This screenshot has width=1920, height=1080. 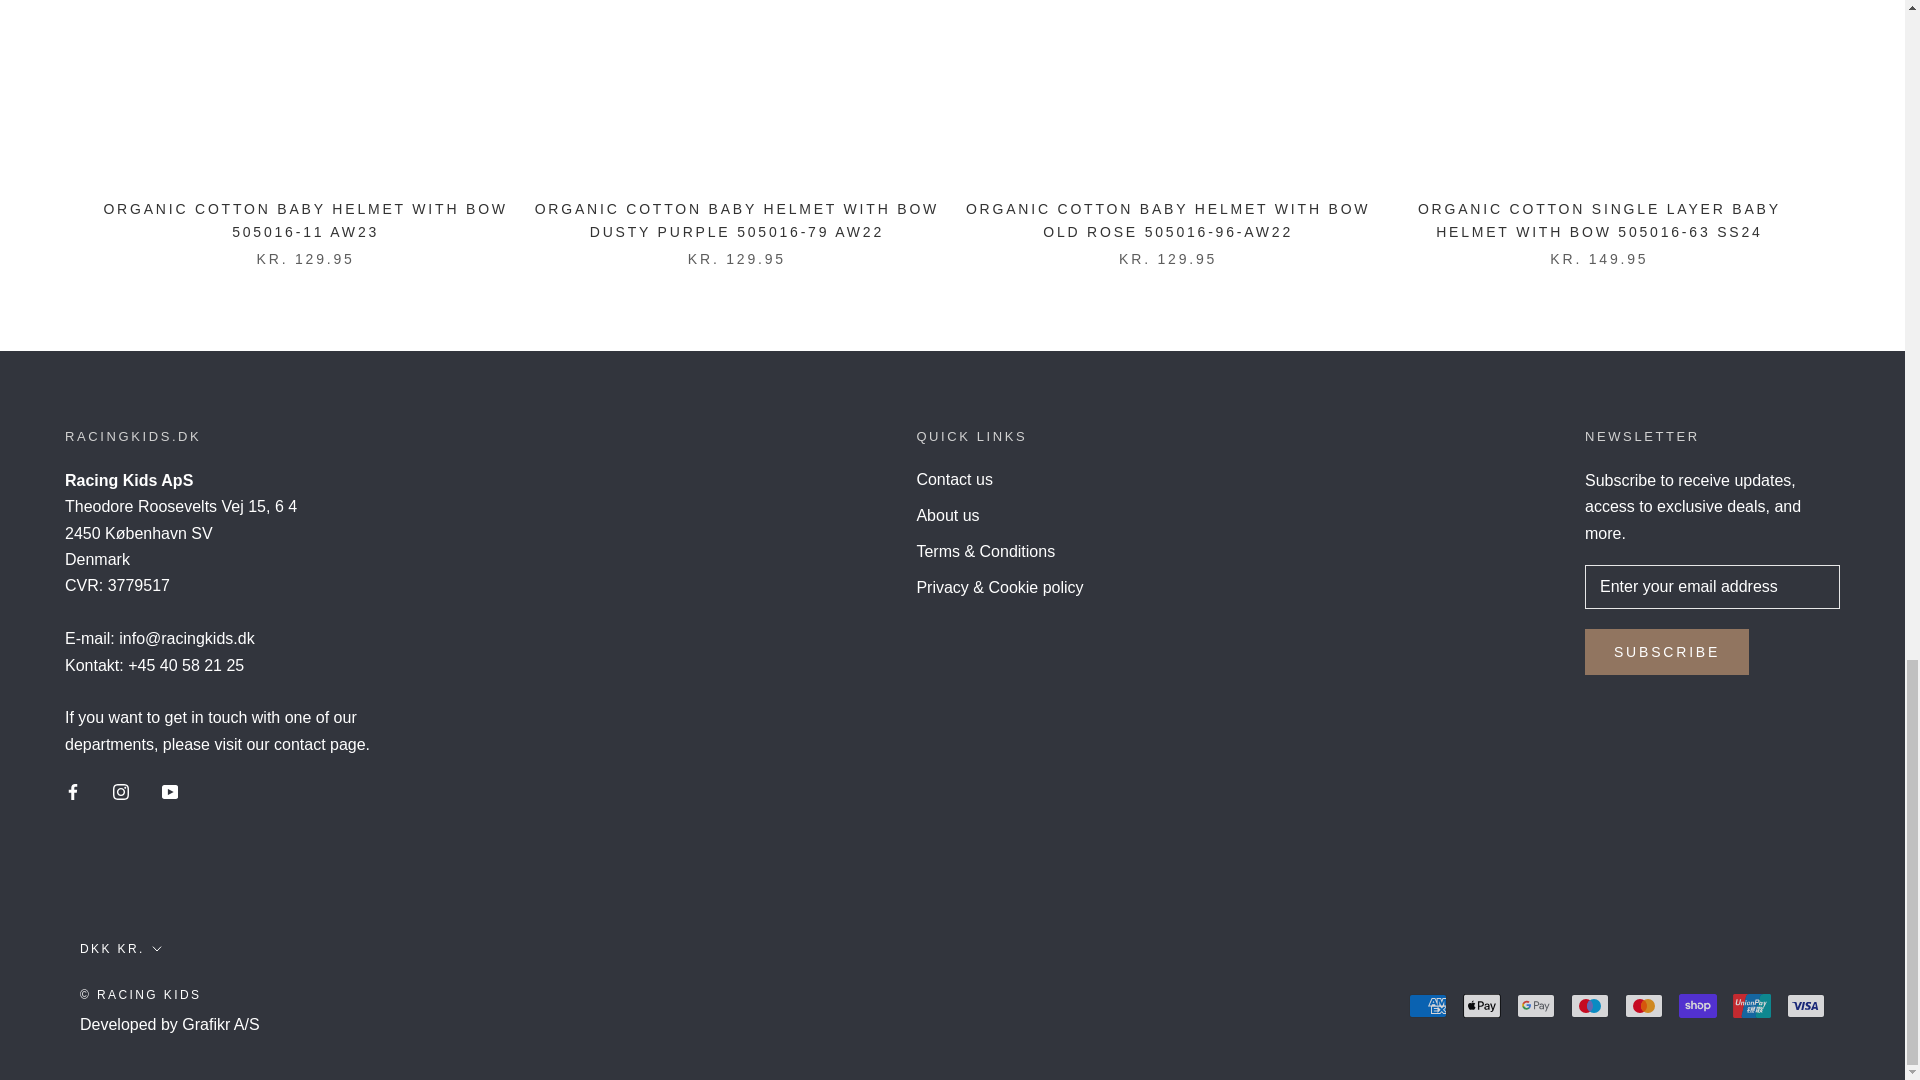 I want to click on Shop Pay, so click(x=1697, y=1006).